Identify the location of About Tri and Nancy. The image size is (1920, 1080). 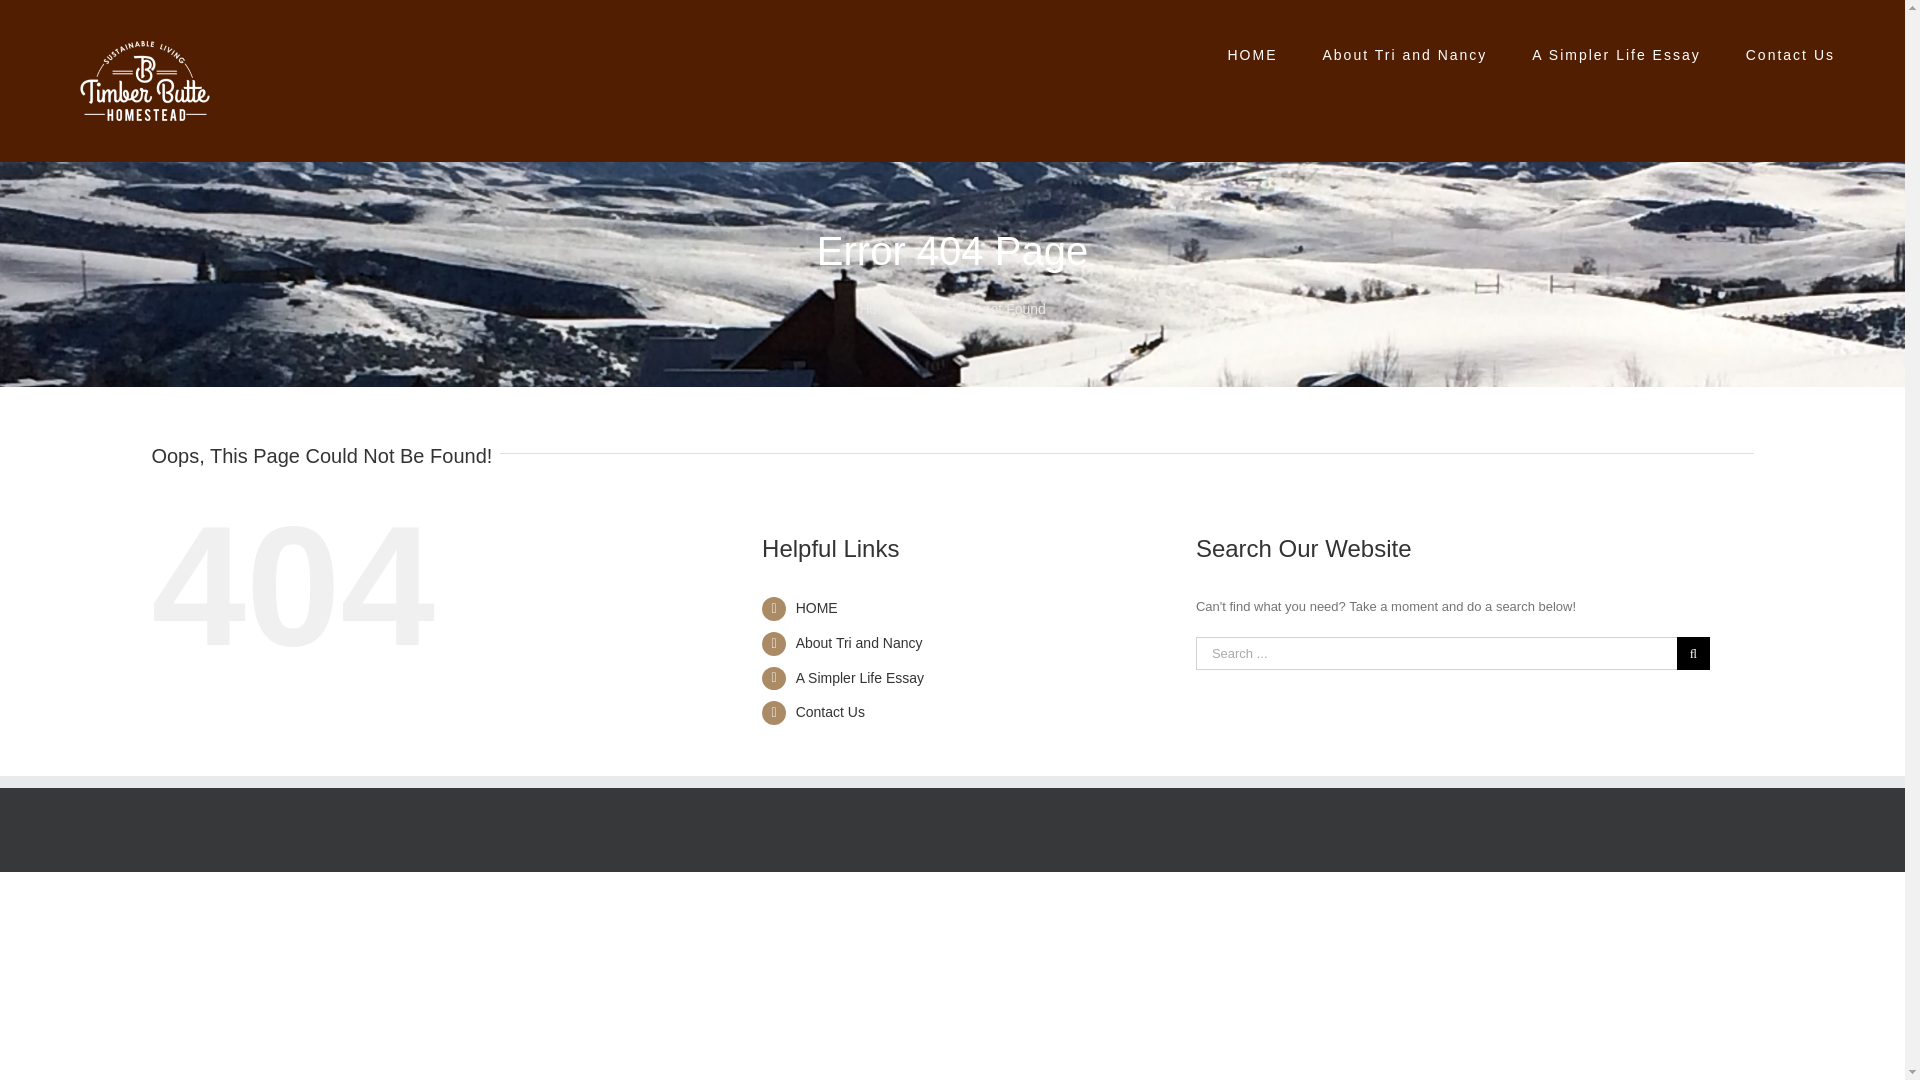
(1404, 52).